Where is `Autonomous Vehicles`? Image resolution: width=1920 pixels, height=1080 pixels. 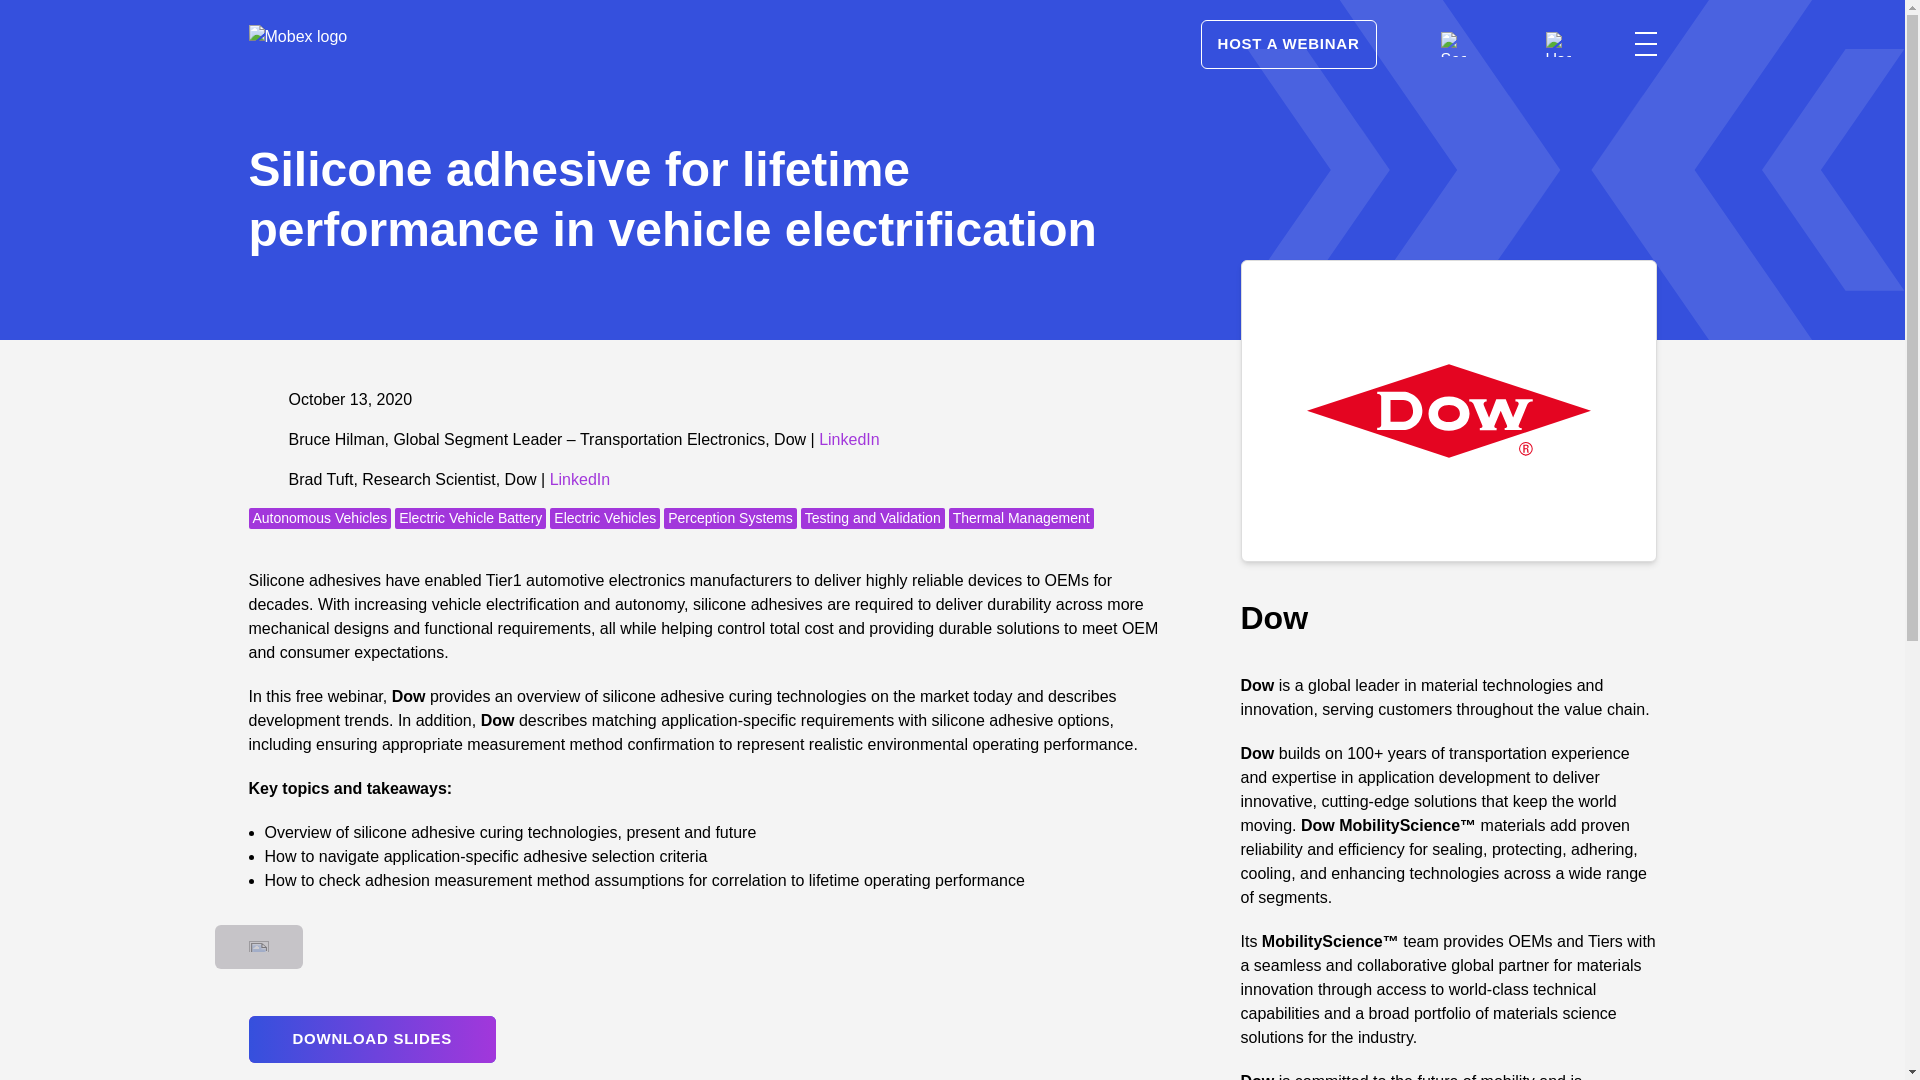
Autonomous Vehicles is located at coordinates (319, 518).